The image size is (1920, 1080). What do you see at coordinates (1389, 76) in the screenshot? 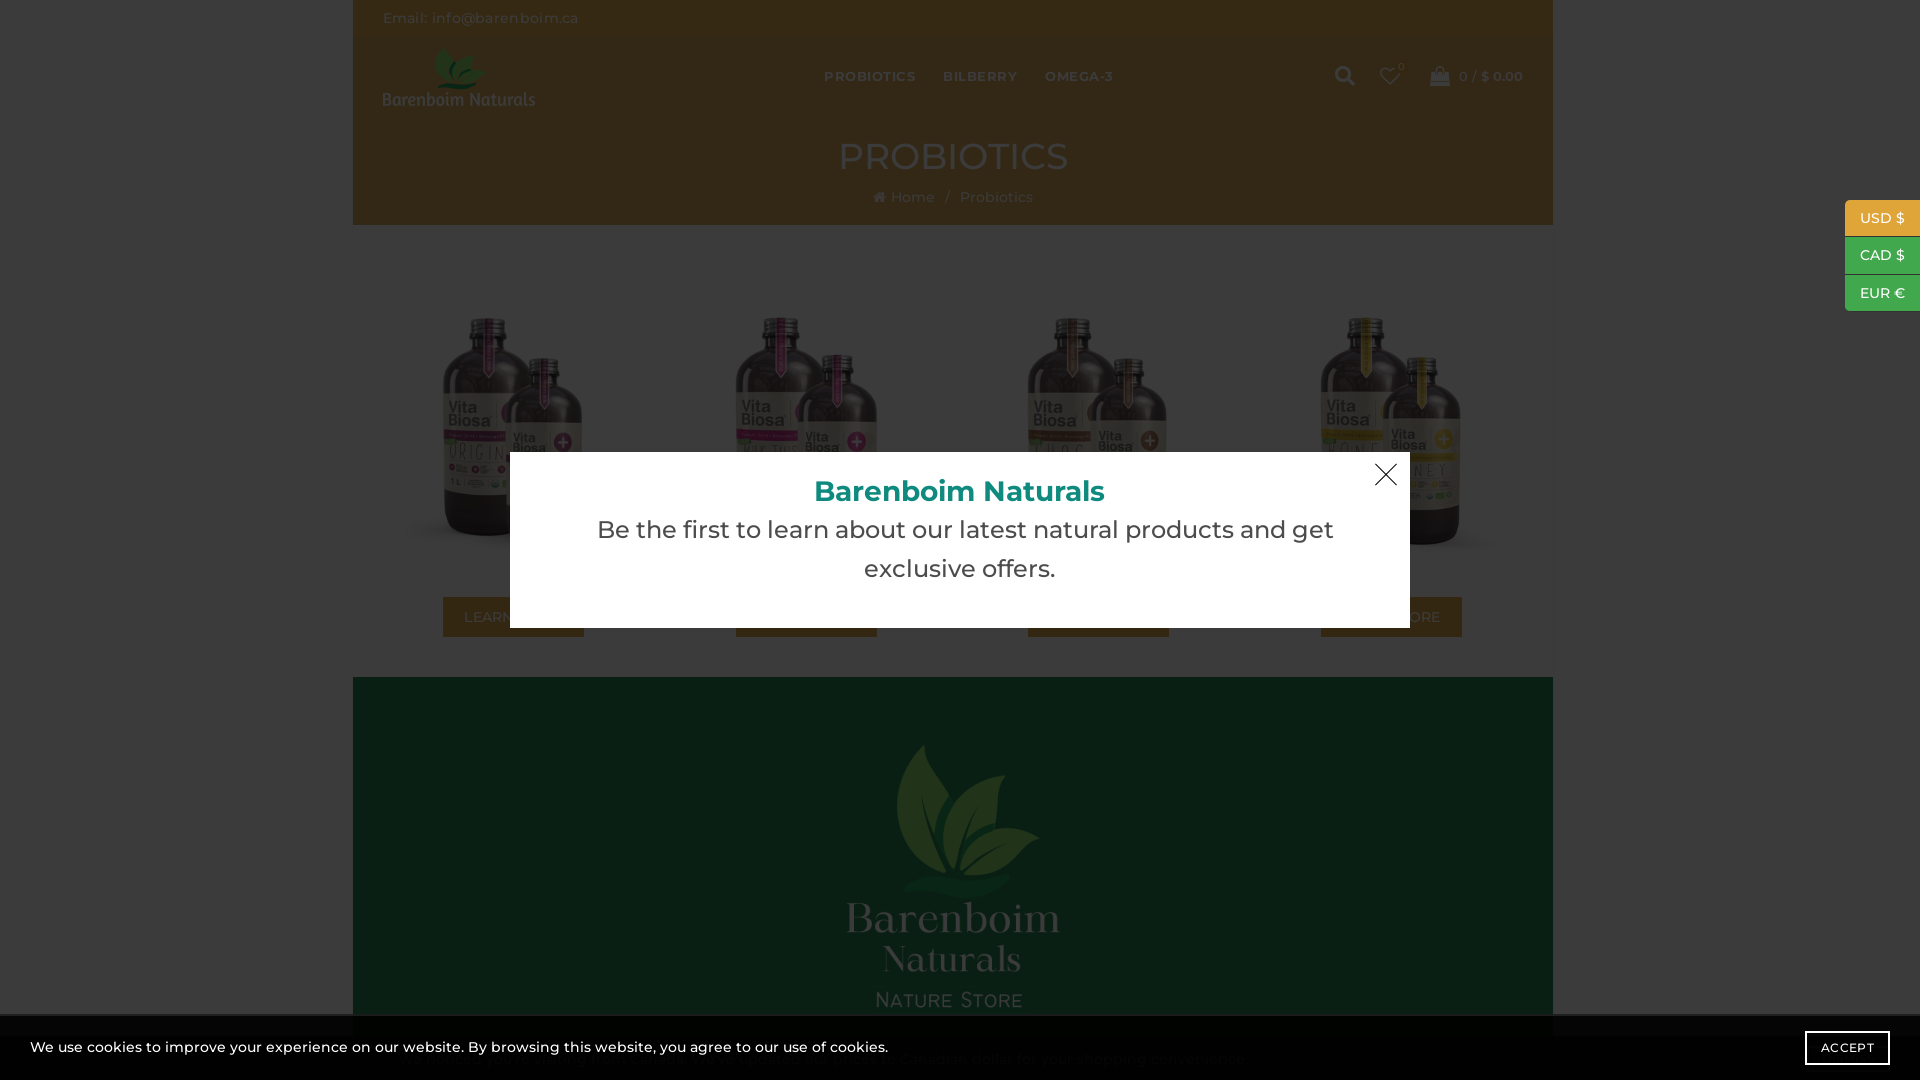
I see `Wishlist
0` at bounding box center [1389, 76].